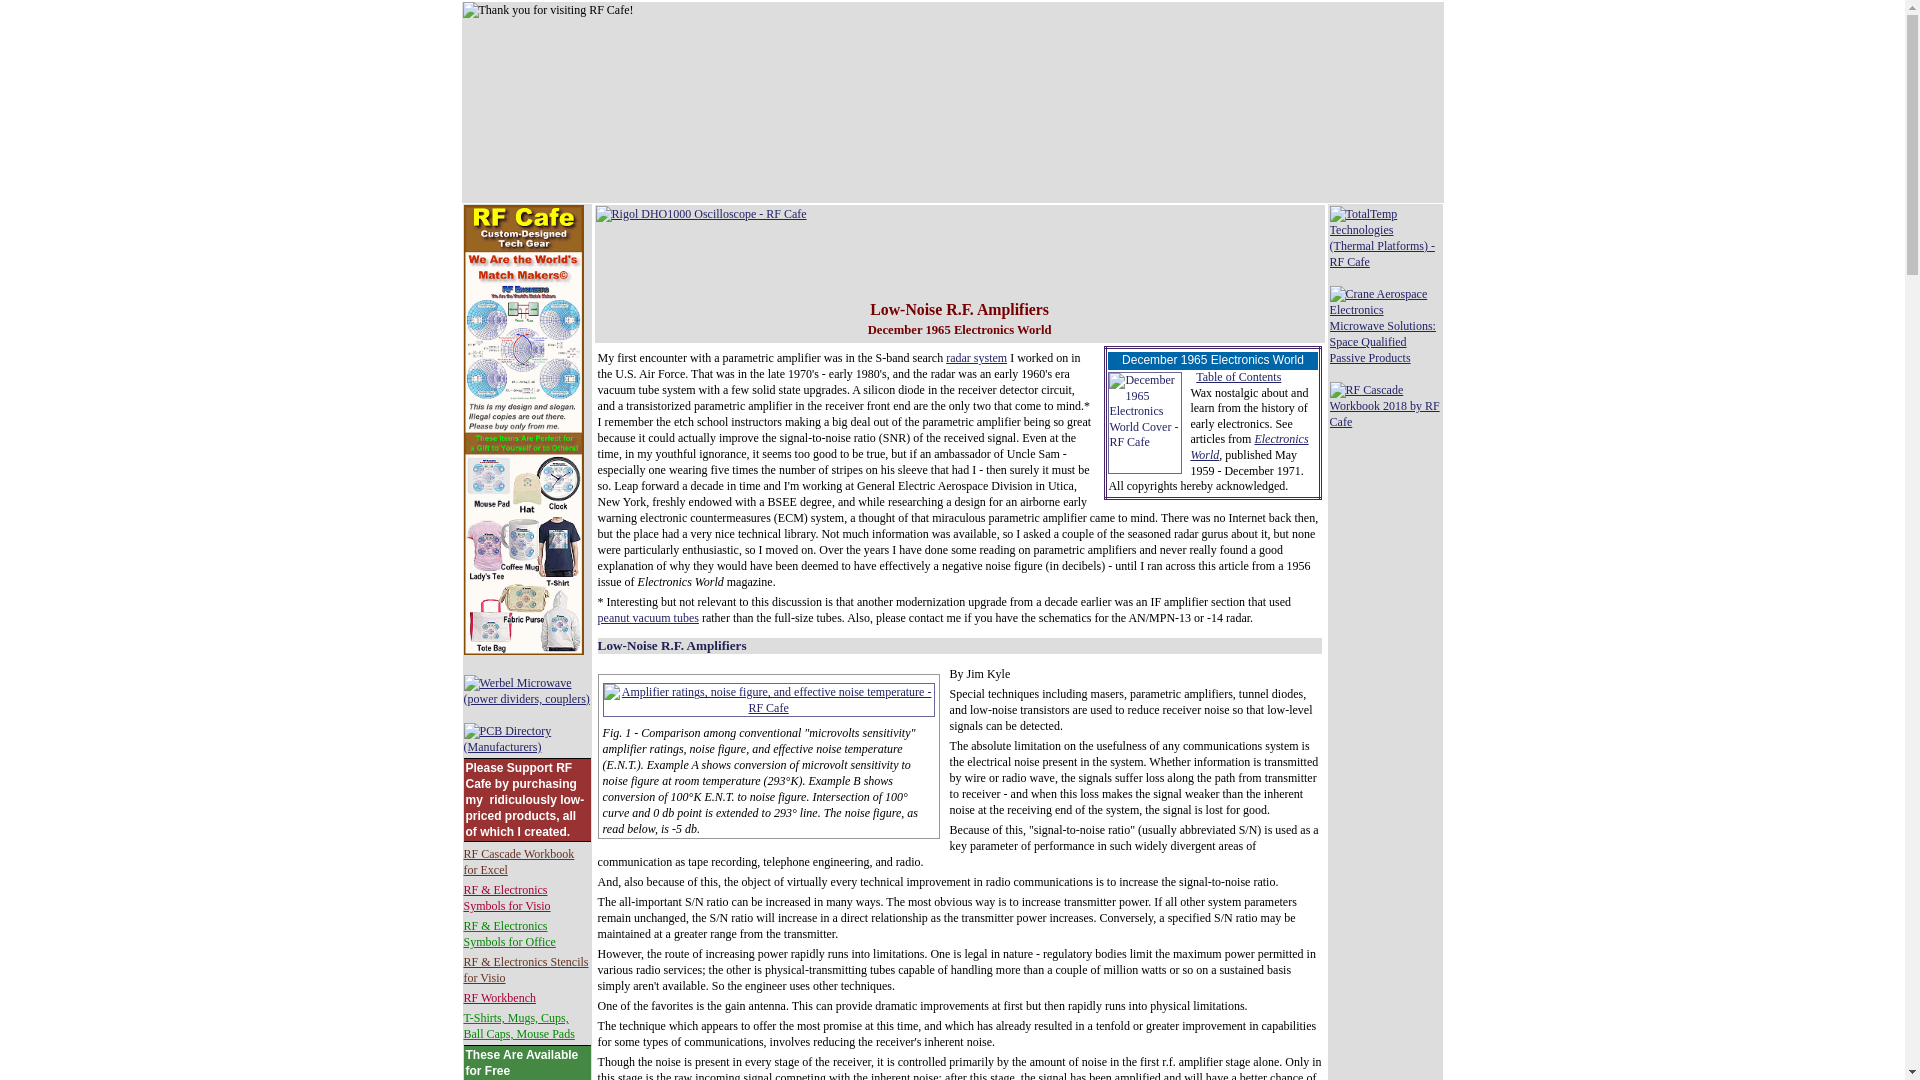 The height and width of the screenshot is (1080, 1920). I want to click on RF Cascade Workbook for Excel, so click(519, 861).